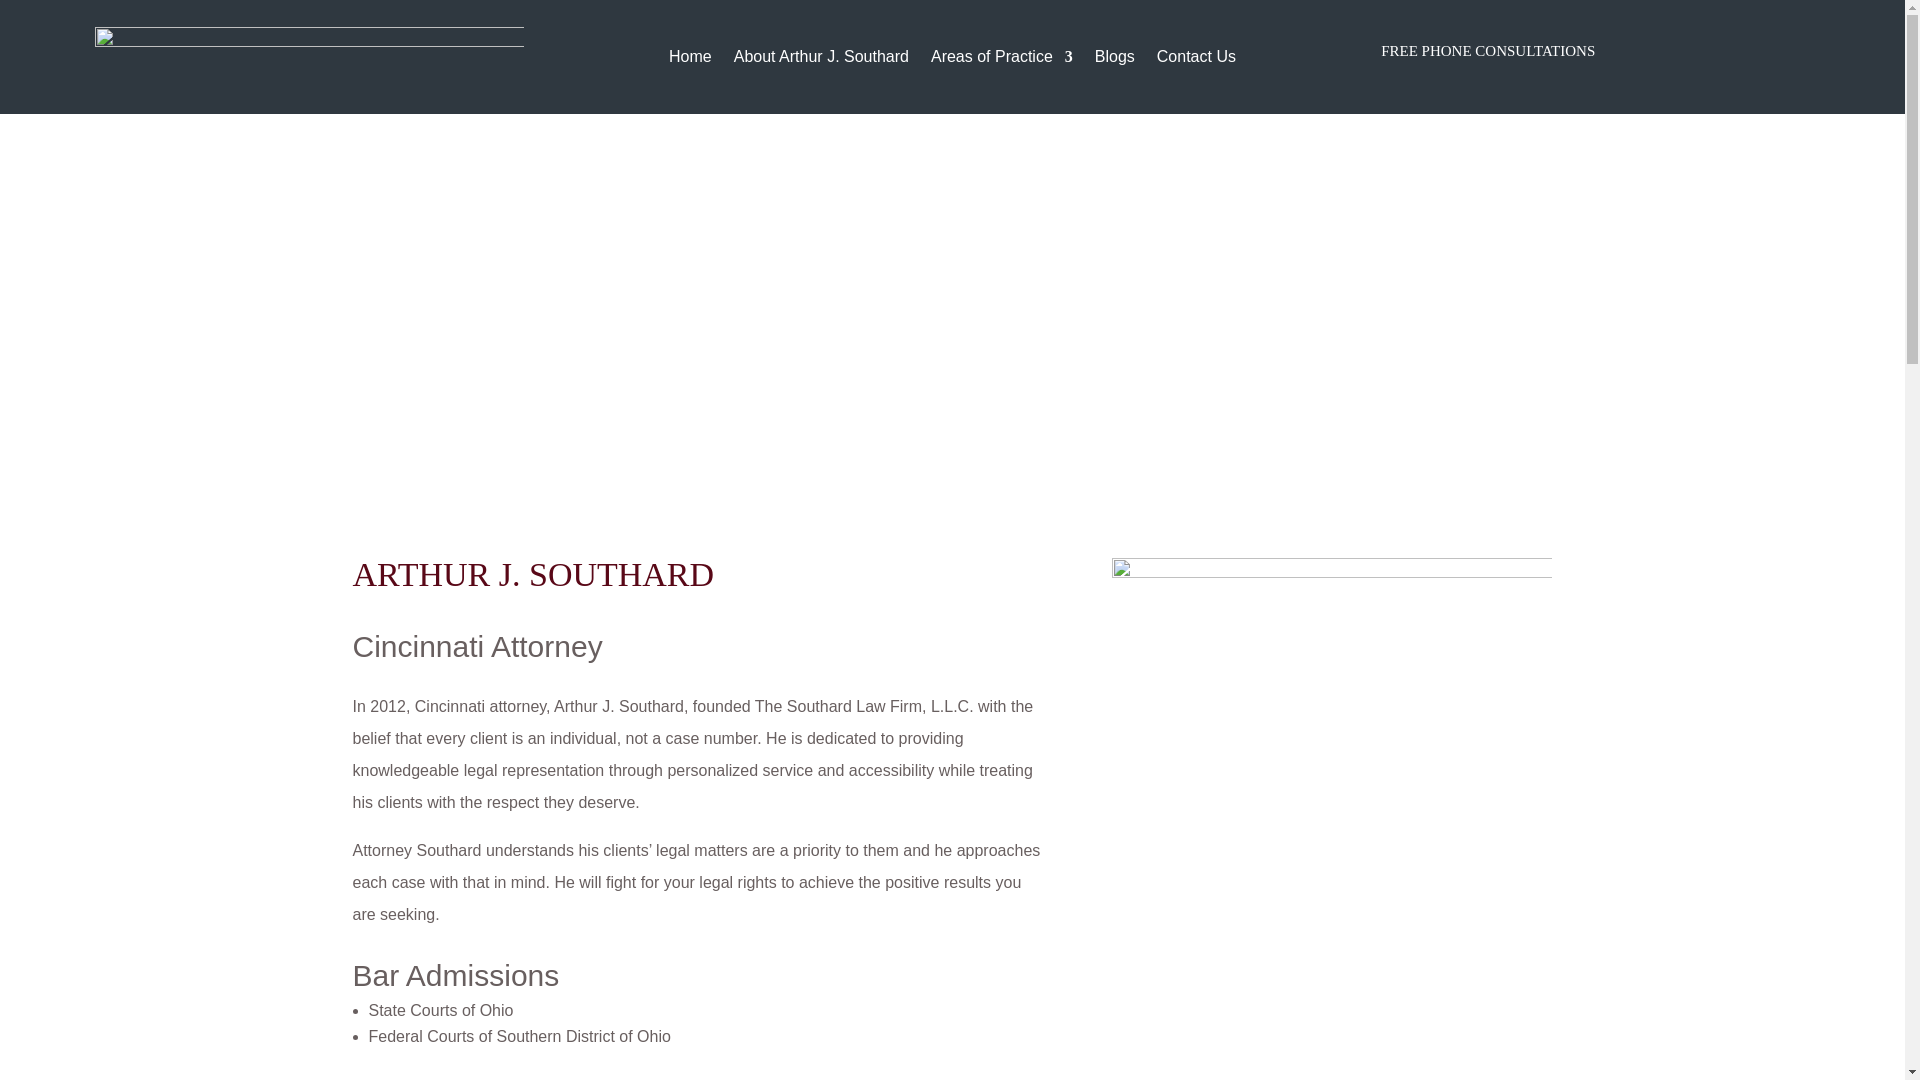 The height and width of the screenshot is (1080, 1920). Describe the element at coordinates (1196, 60) in the screenshot. I see `Contact Us` at that location.